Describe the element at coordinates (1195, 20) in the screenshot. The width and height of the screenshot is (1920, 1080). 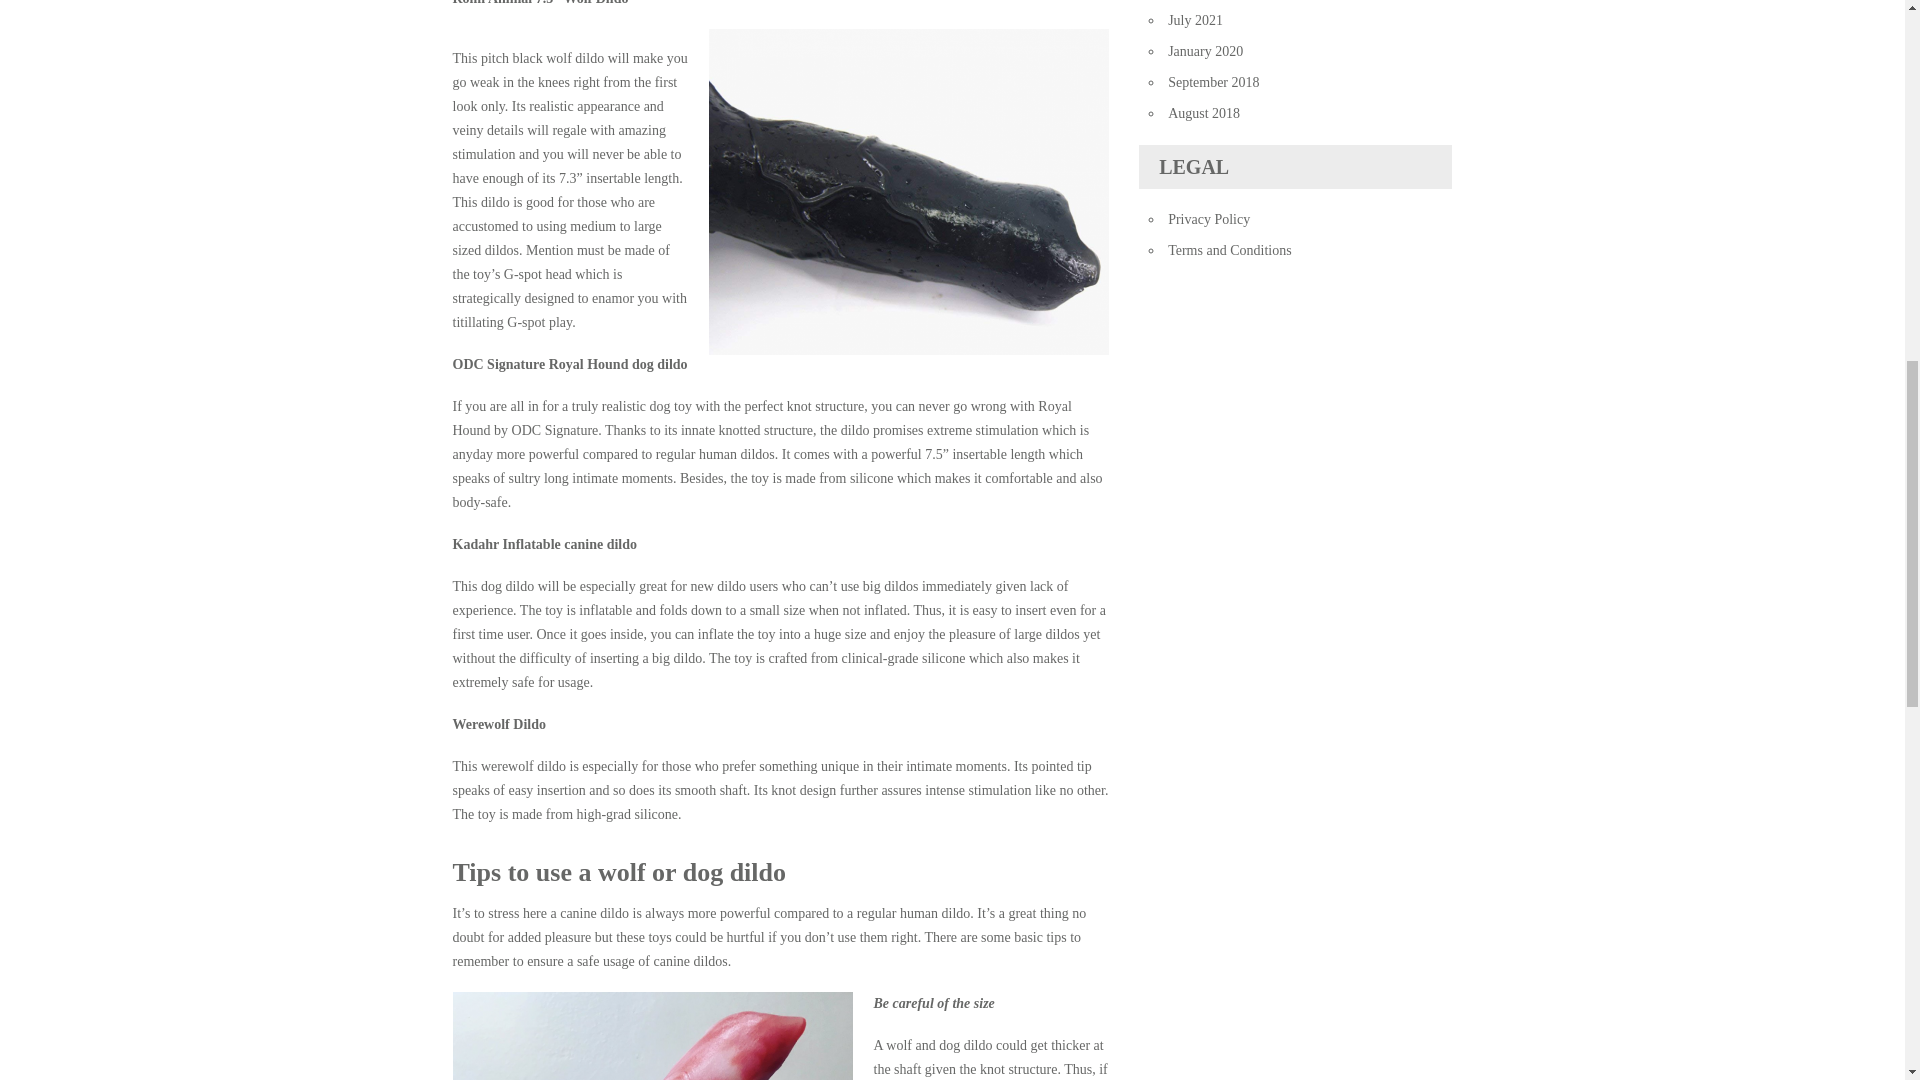
I see `July 2021` at that location.